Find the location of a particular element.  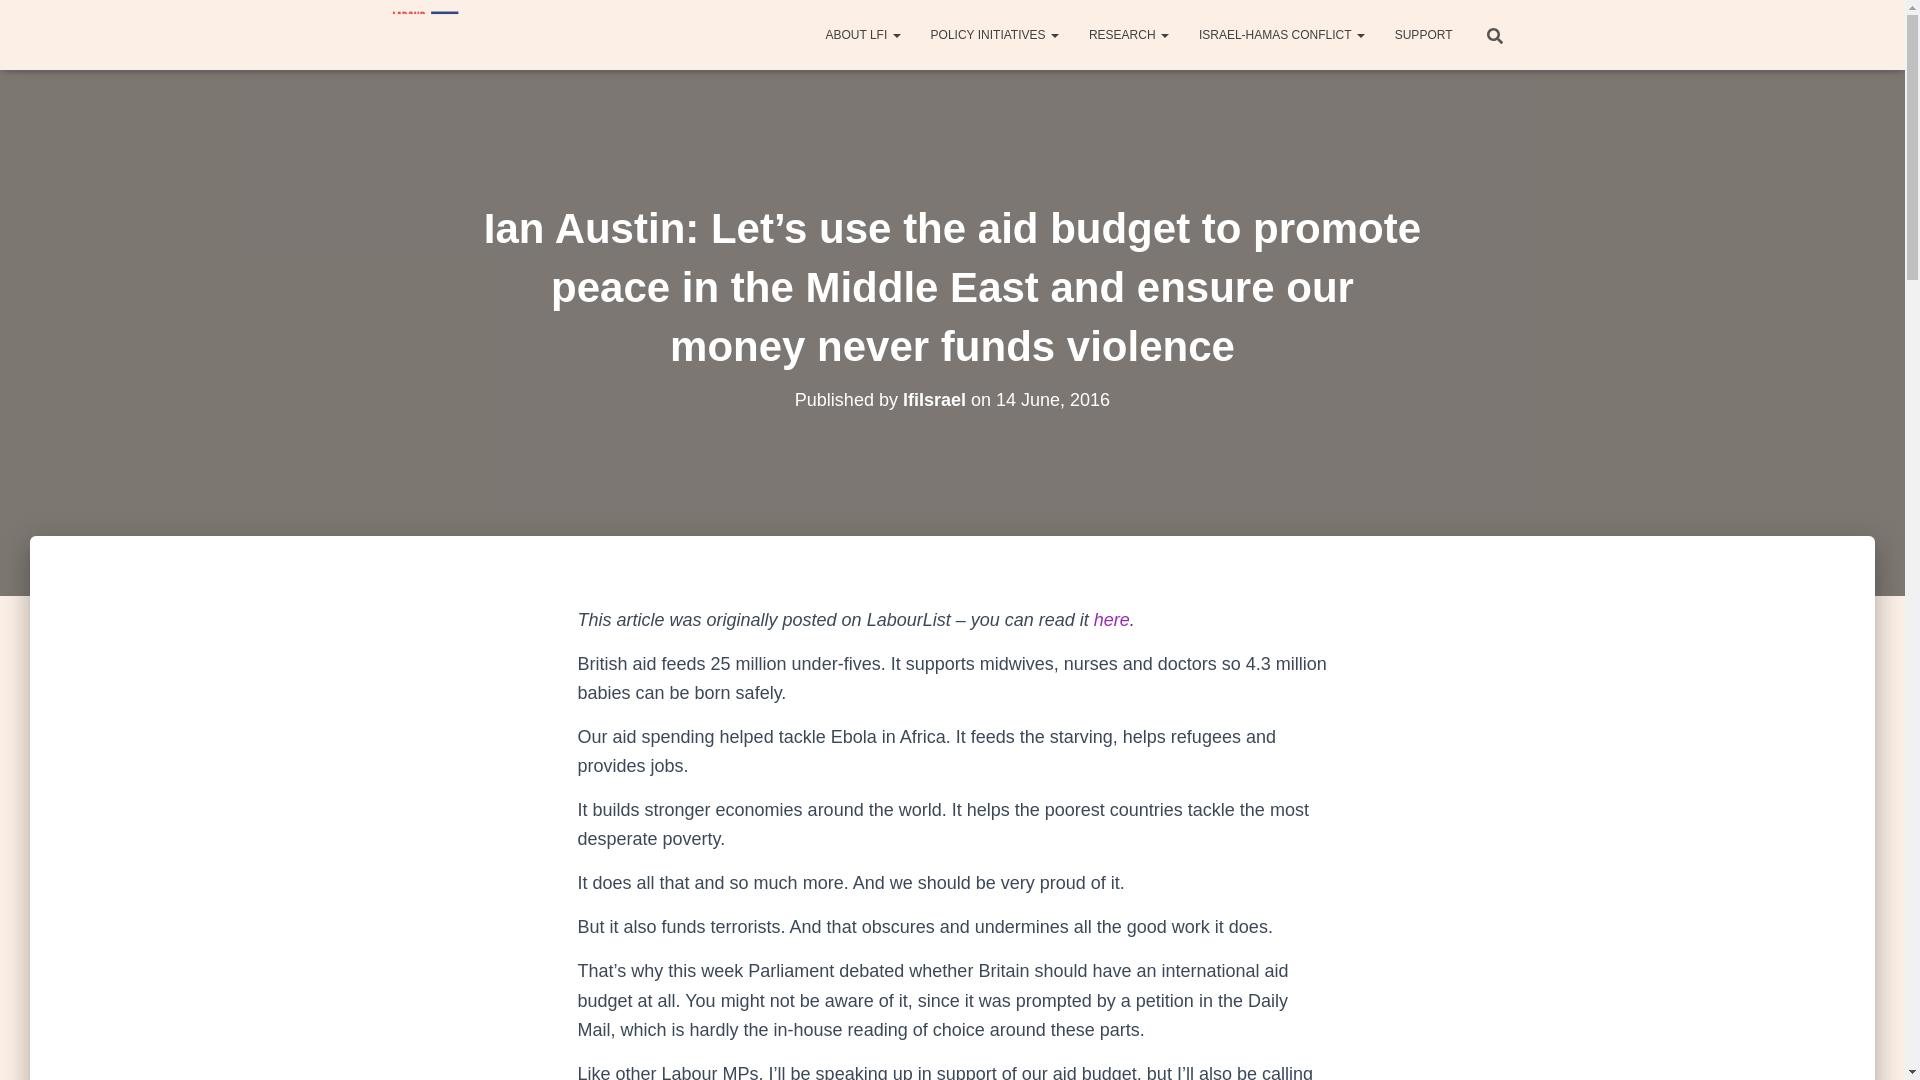

Research is located at coordinates (1128, 34).